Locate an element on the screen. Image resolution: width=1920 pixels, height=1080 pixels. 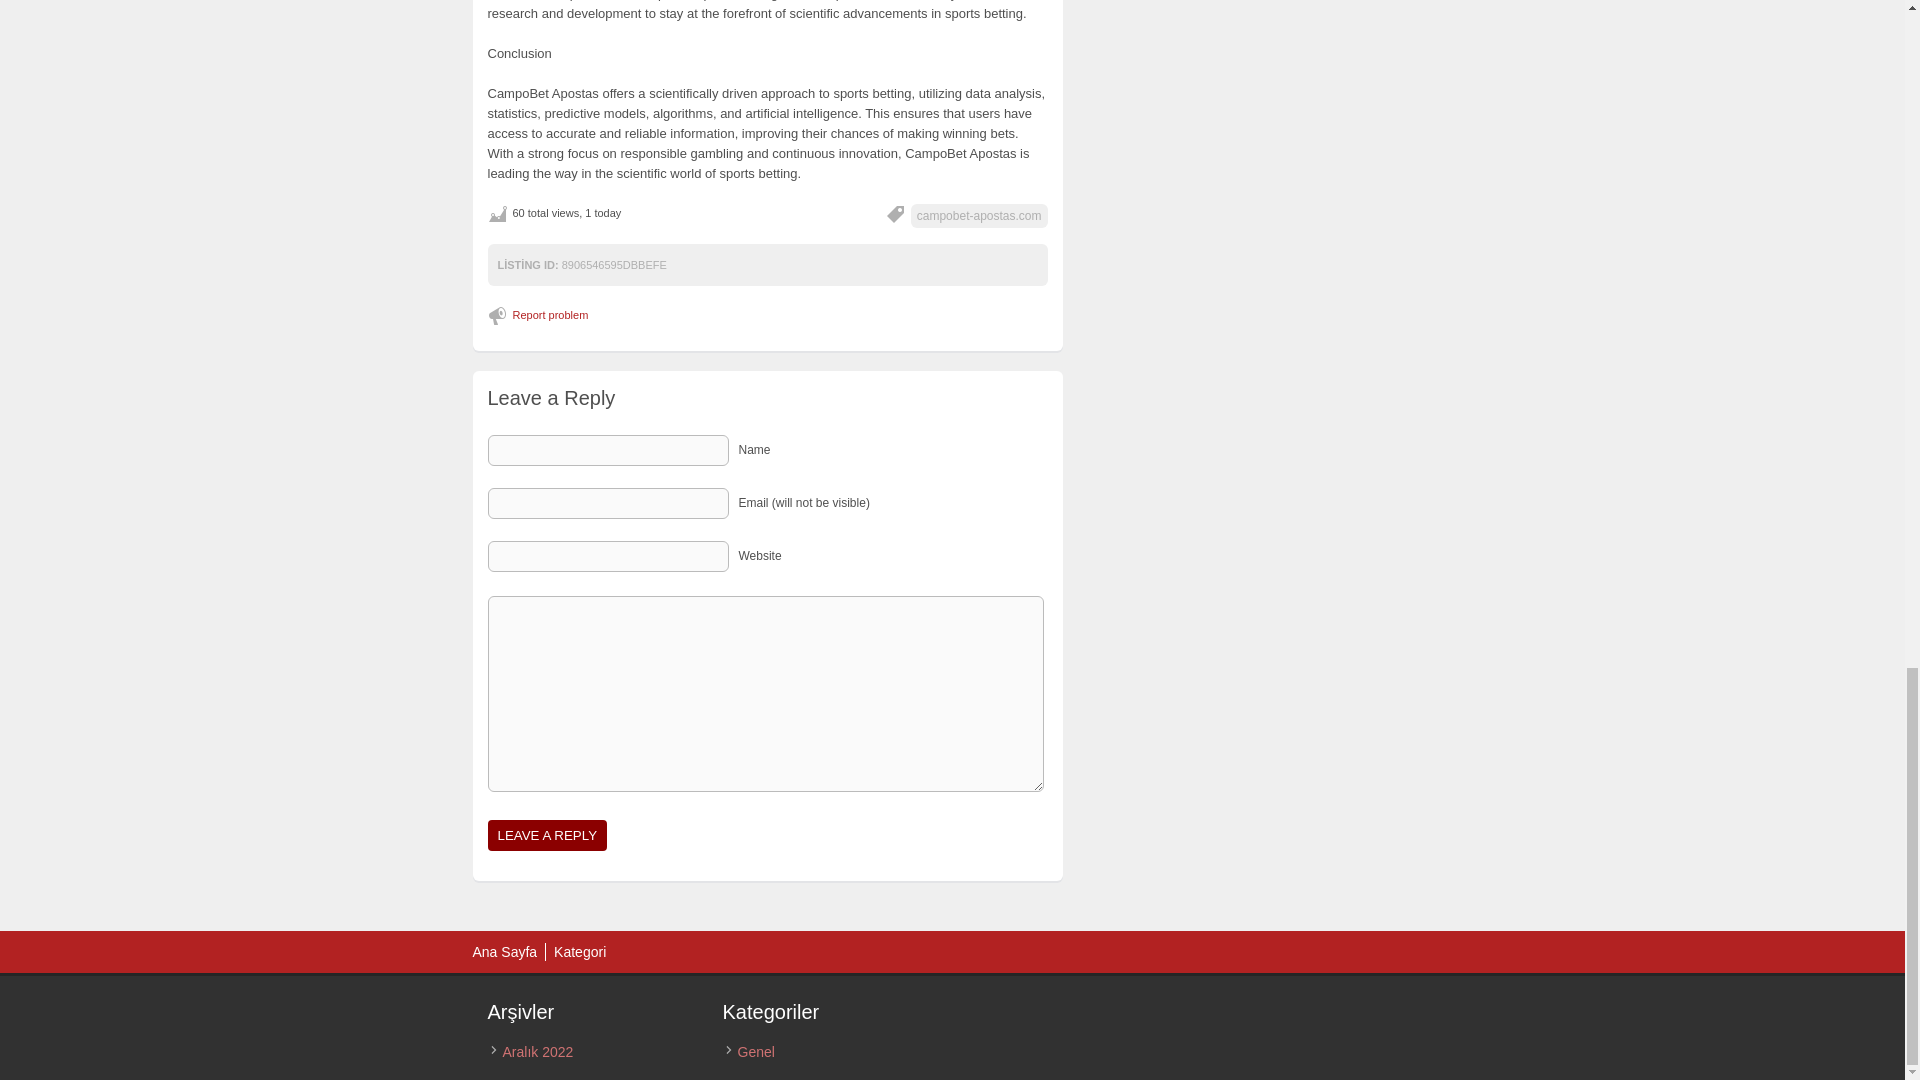
Leave a Reply is located at coordinates (548, 835).